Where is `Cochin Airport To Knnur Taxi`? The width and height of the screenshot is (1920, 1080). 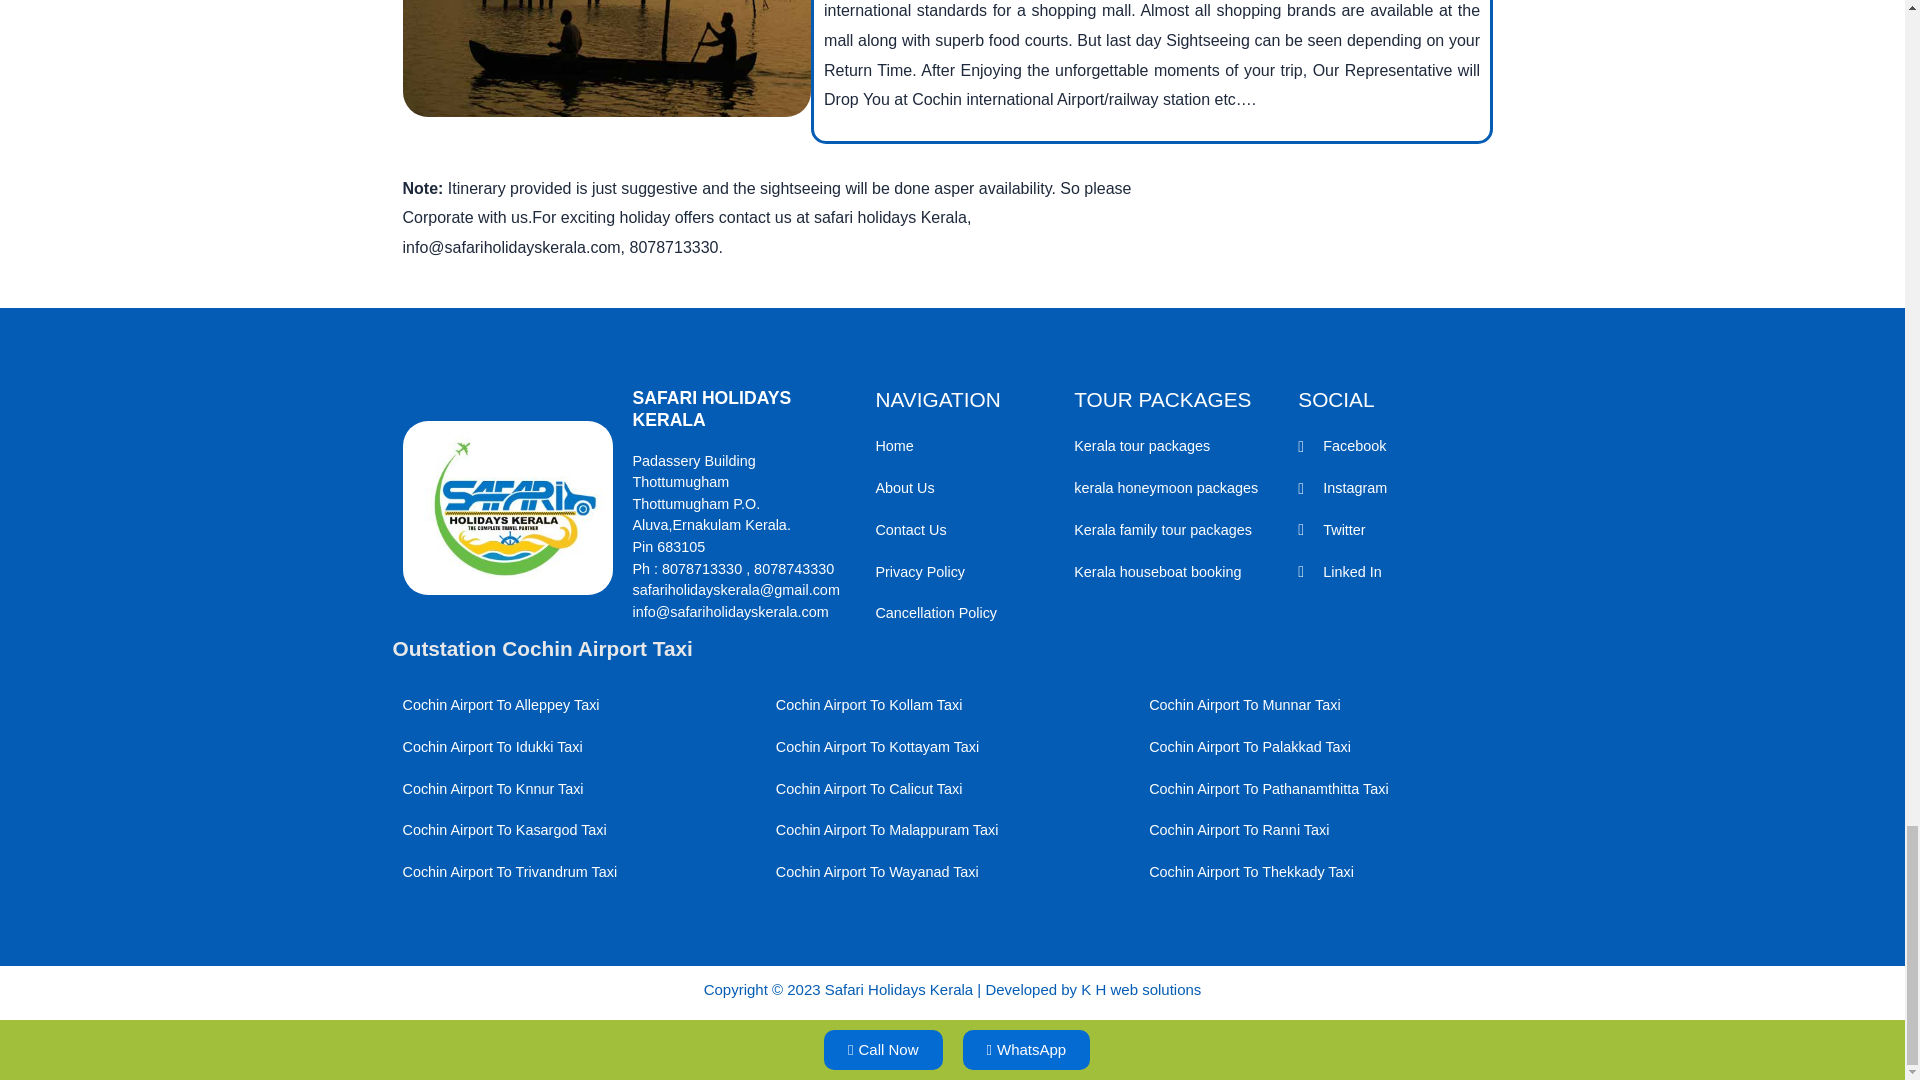 Cochin Airport To Knnur Taxi is located at coordinates (578, 790).